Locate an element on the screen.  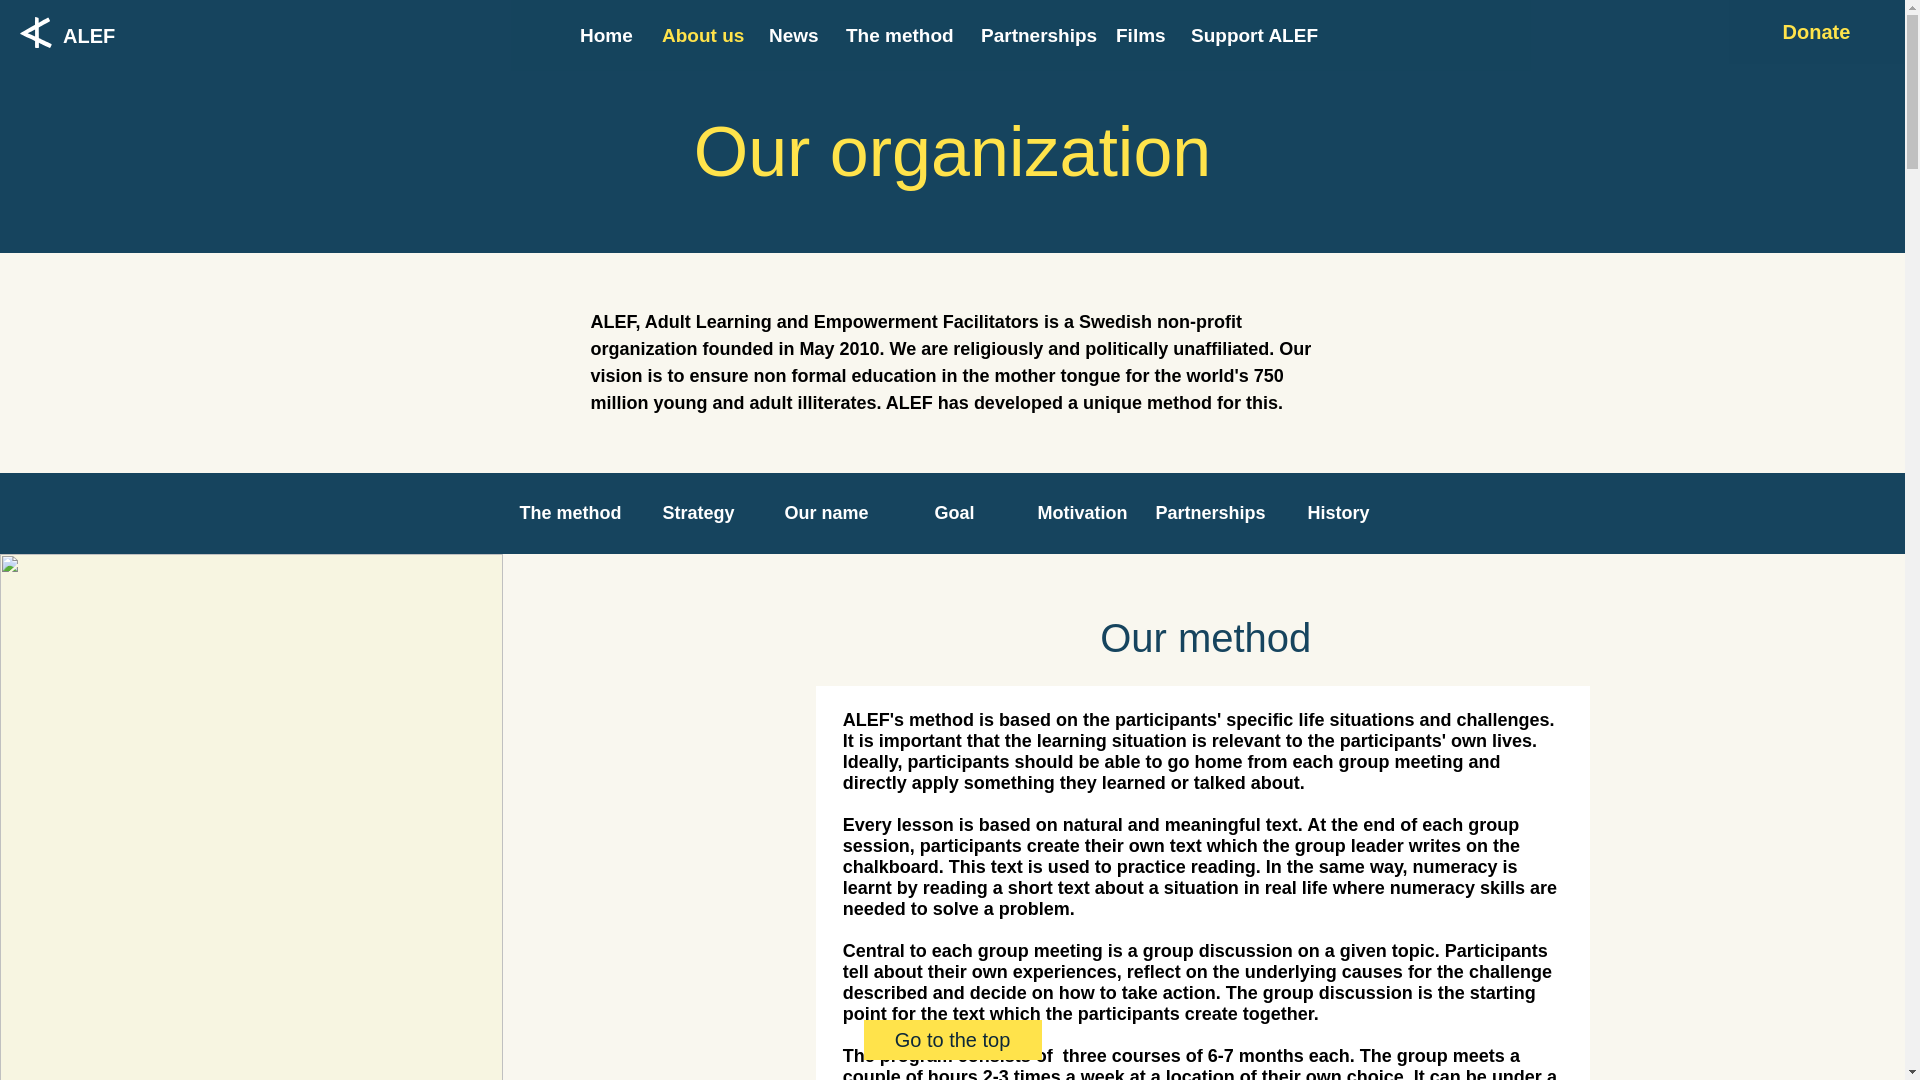
News is located at coordinates (792, 36).